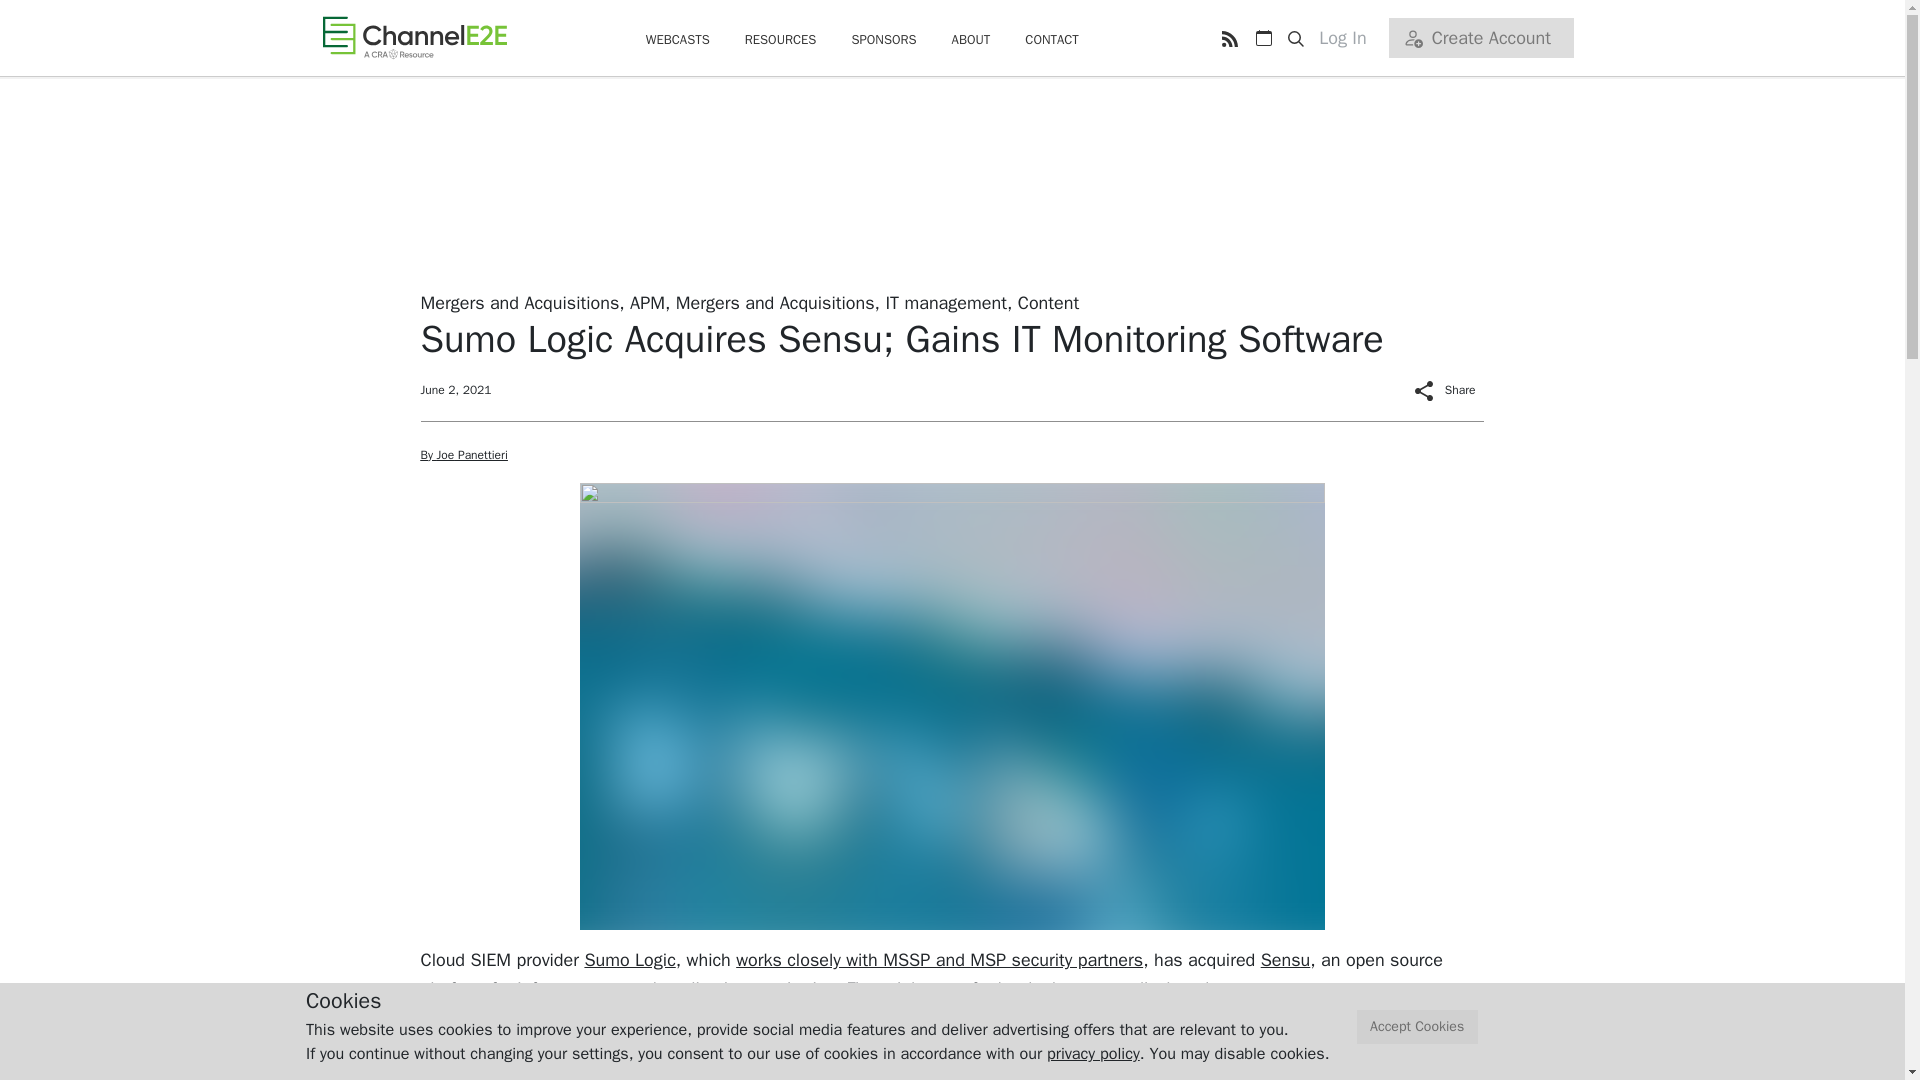  I want to click on View Cybersecurity Conference Calendar, so click(1263, 38).